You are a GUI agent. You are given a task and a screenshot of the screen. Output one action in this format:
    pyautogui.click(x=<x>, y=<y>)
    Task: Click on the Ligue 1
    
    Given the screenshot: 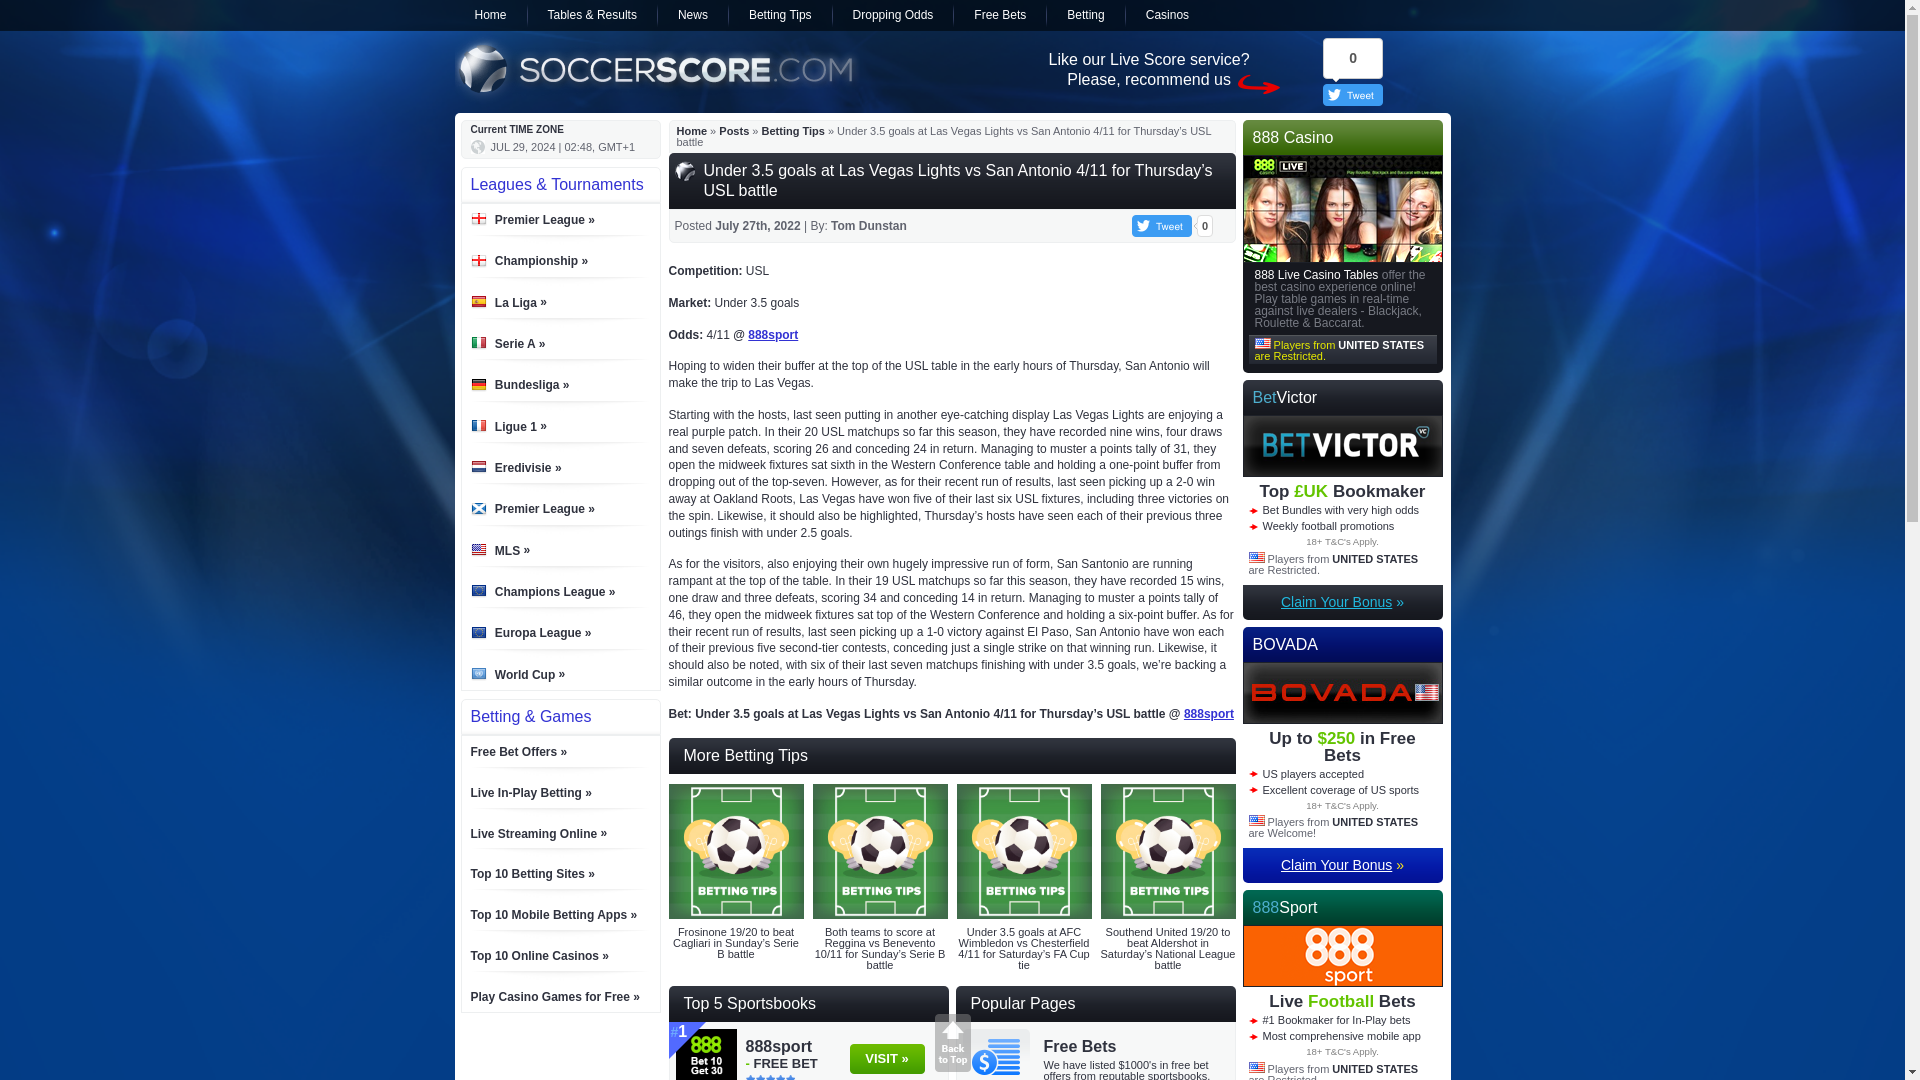 What is the action you would take?
    pyautogui.click(x=521, y=426)
    